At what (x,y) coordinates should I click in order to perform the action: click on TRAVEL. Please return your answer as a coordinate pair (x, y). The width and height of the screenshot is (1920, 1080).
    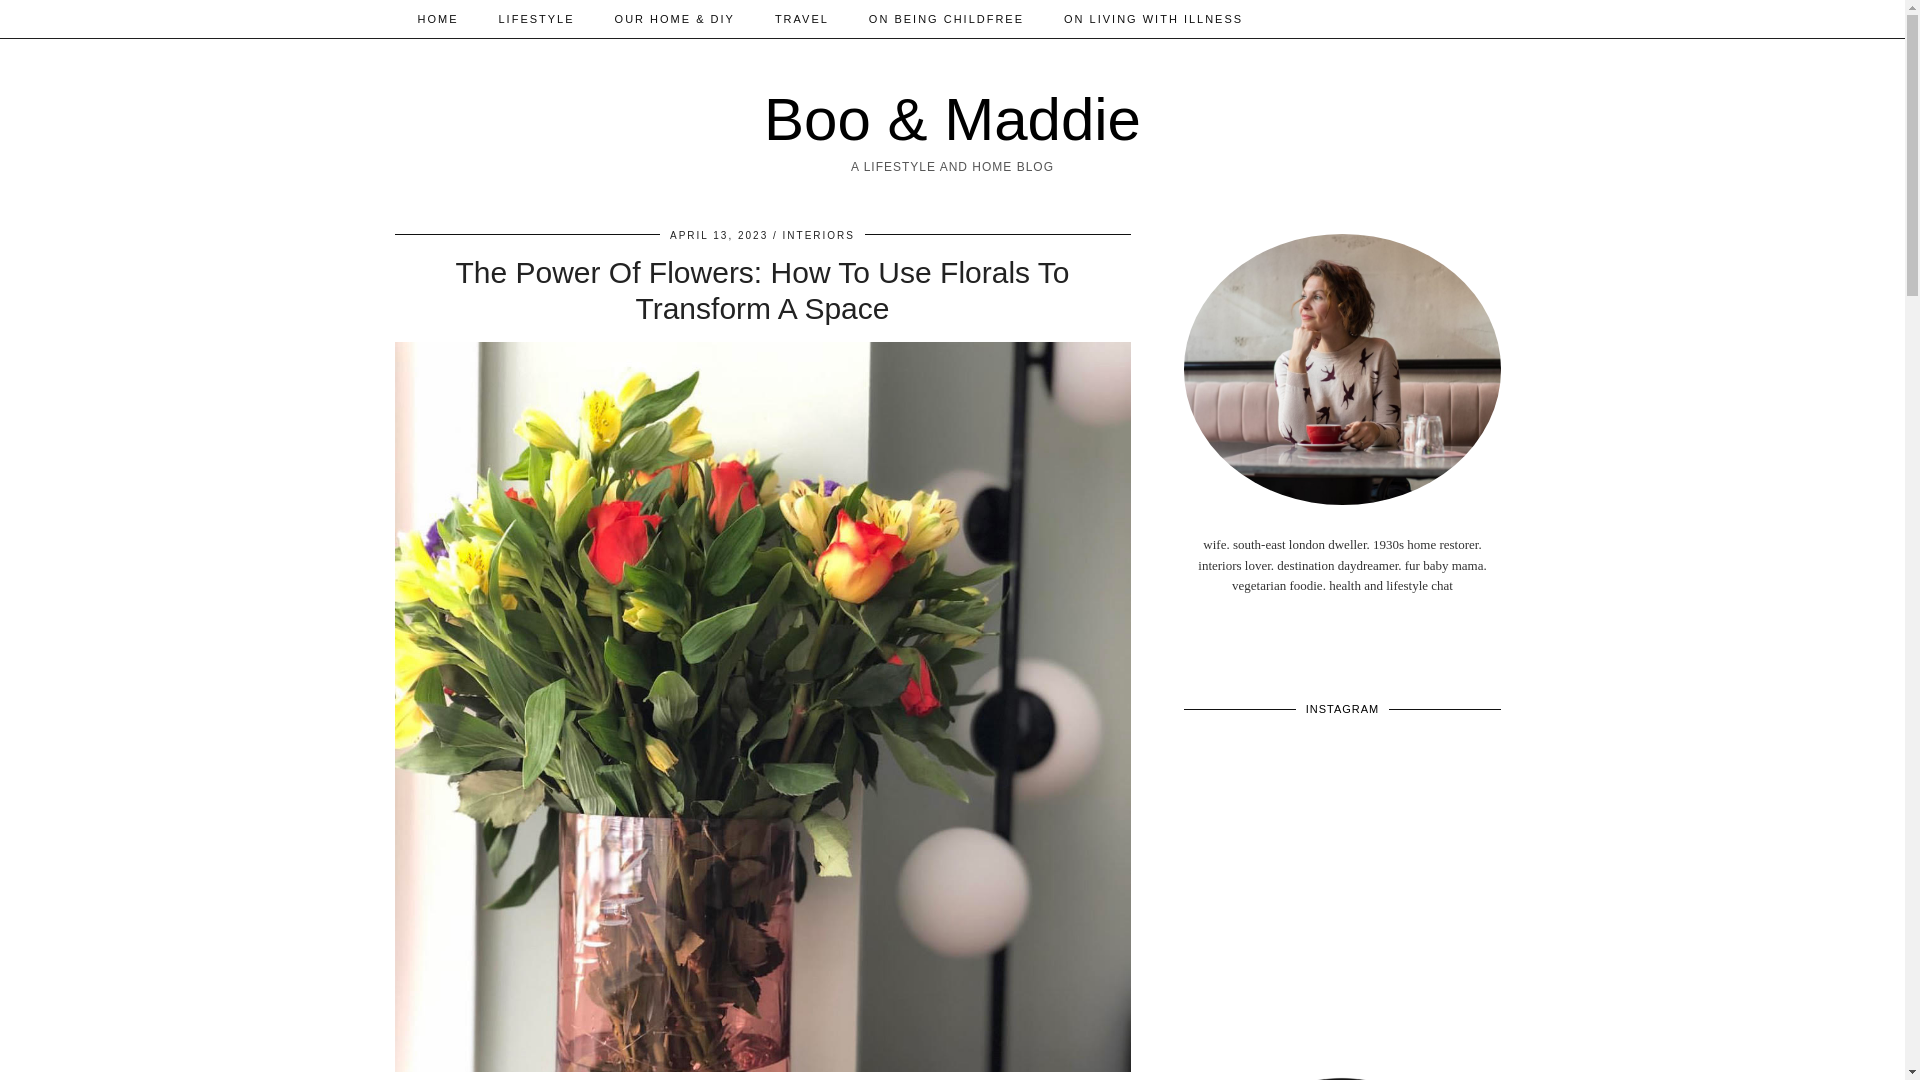
    Looking at the image, I should click on (801, 18).